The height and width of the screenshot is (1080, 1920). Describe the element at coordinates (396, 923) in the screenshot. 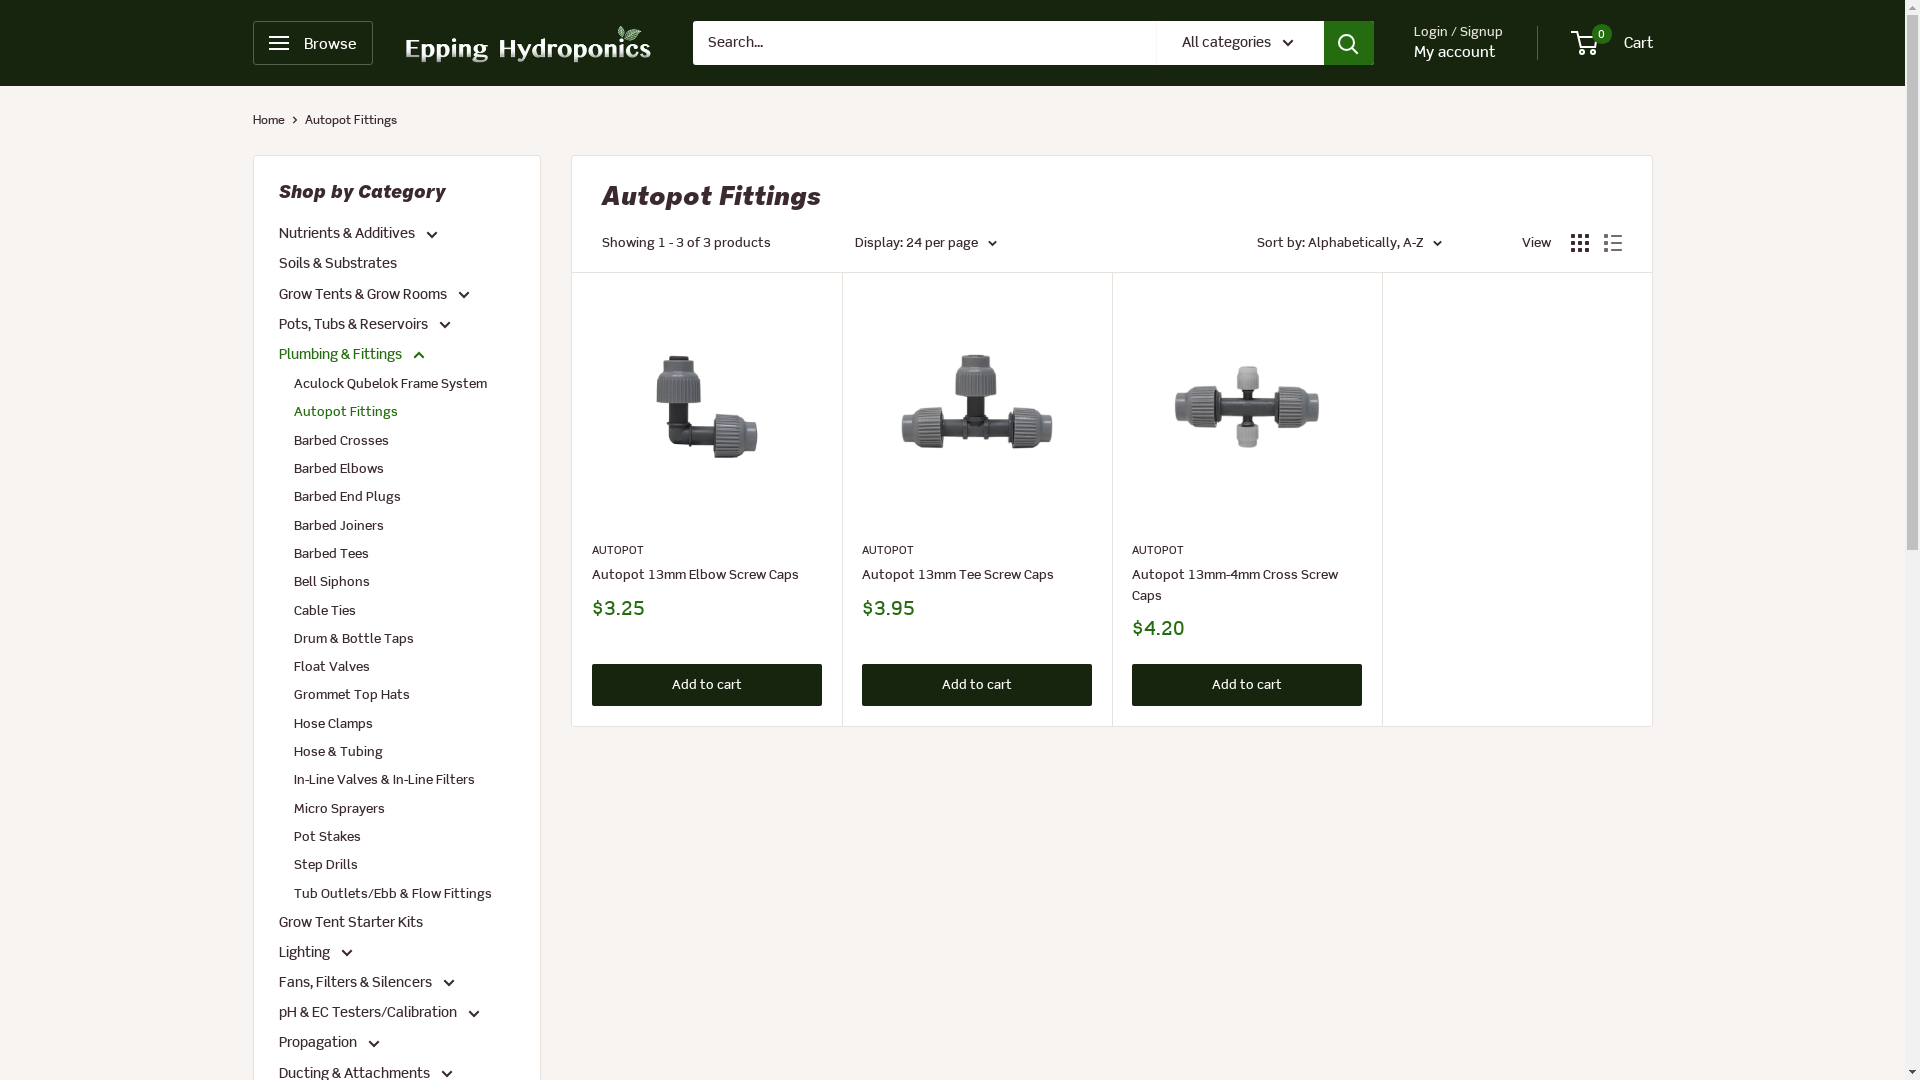

I see `Grow Tent Starter Kits` at that location.